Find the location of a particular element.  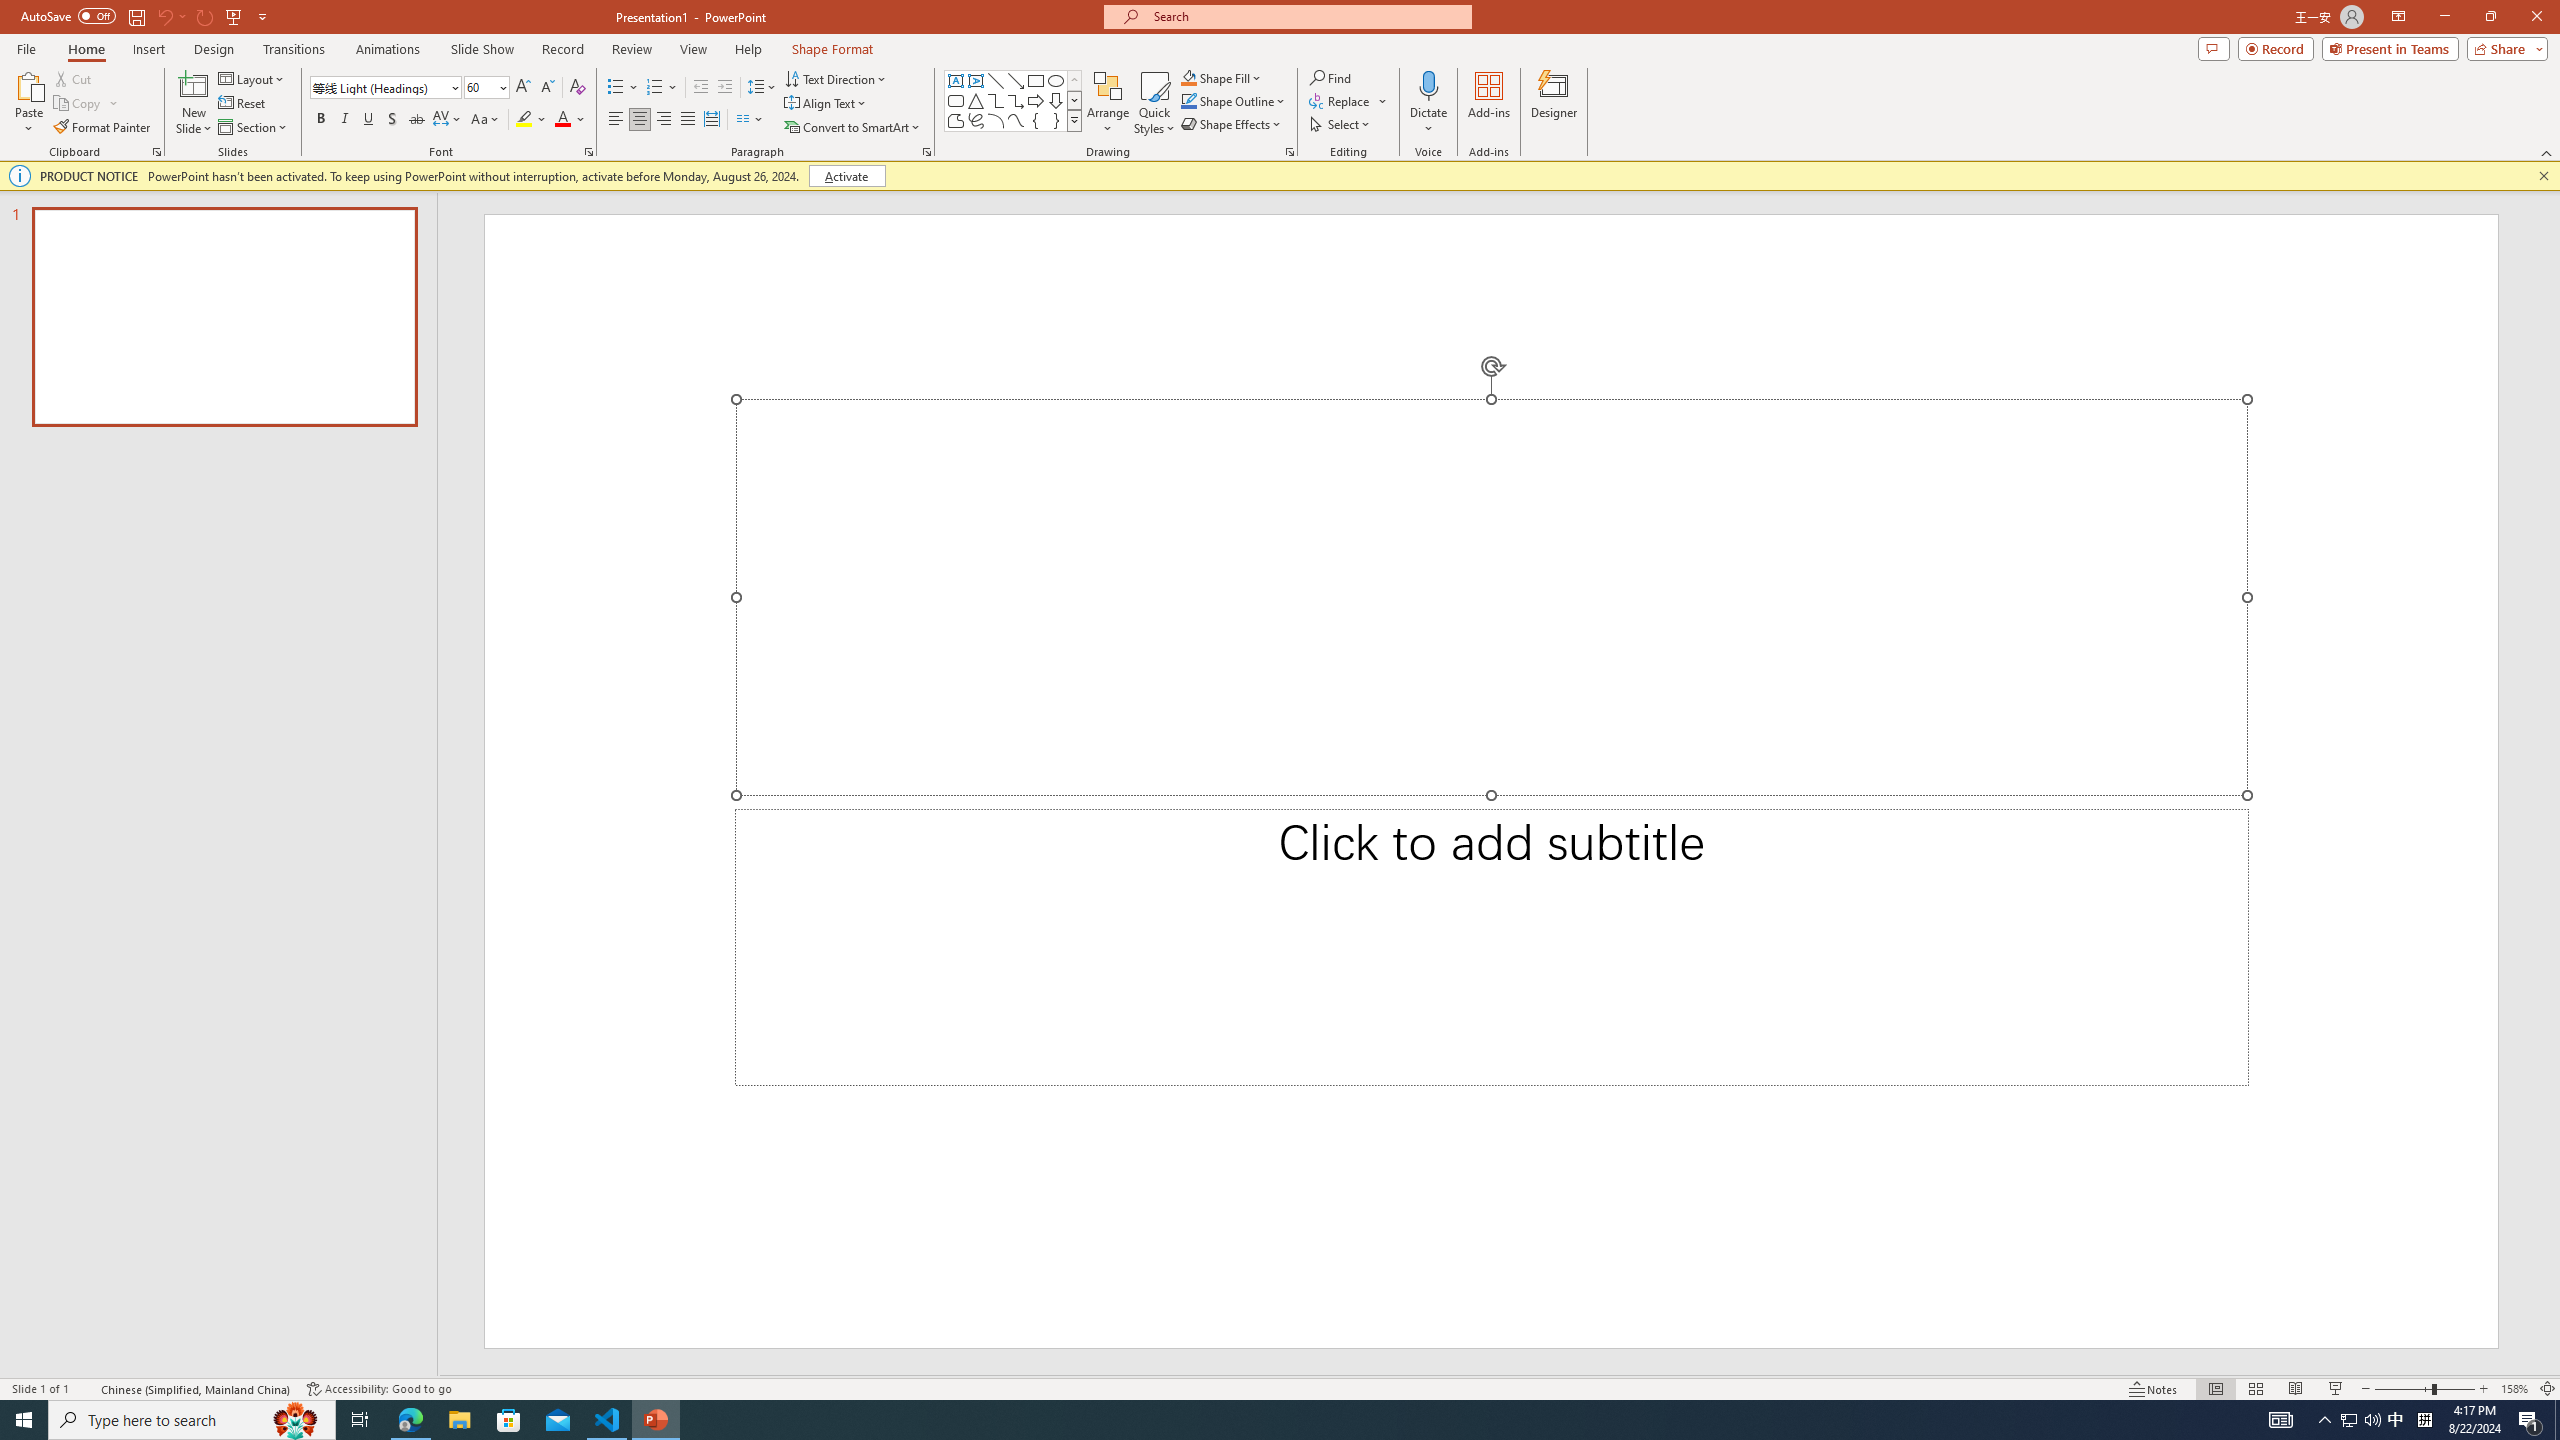

Text Box is located at coordinates (956, 80).